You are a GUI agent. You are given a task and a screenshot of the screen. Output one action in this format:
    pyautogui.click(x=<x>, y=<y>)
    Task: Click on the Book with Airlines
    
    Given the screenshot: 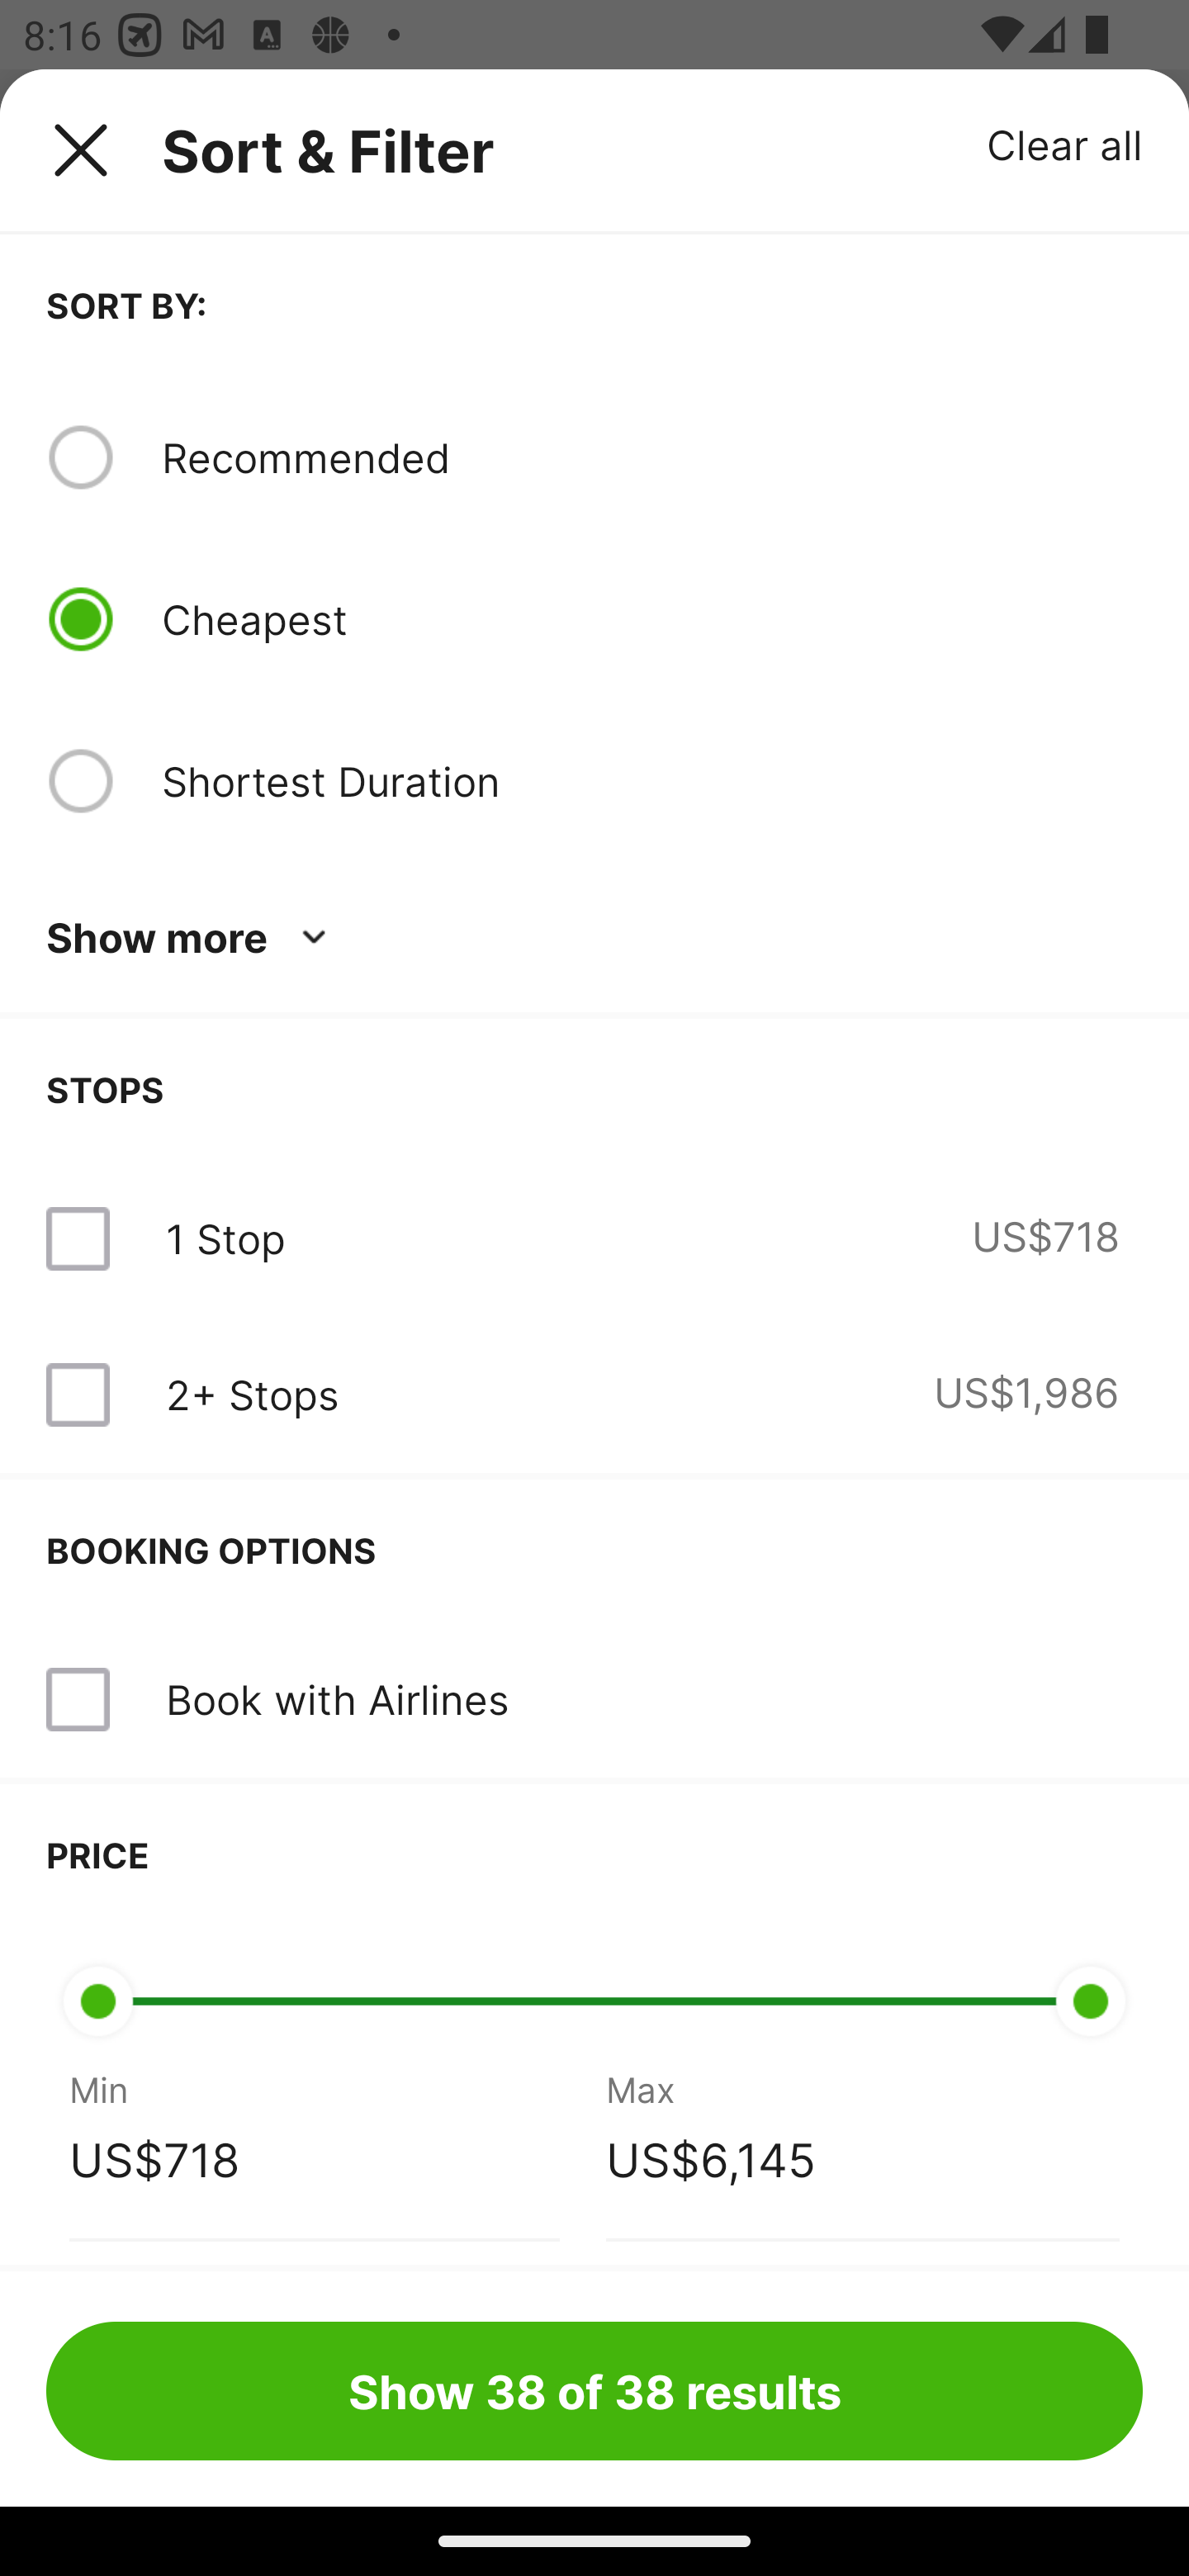 What is the action you would take?
    pyautogui.click(x=594, y=1698)
    